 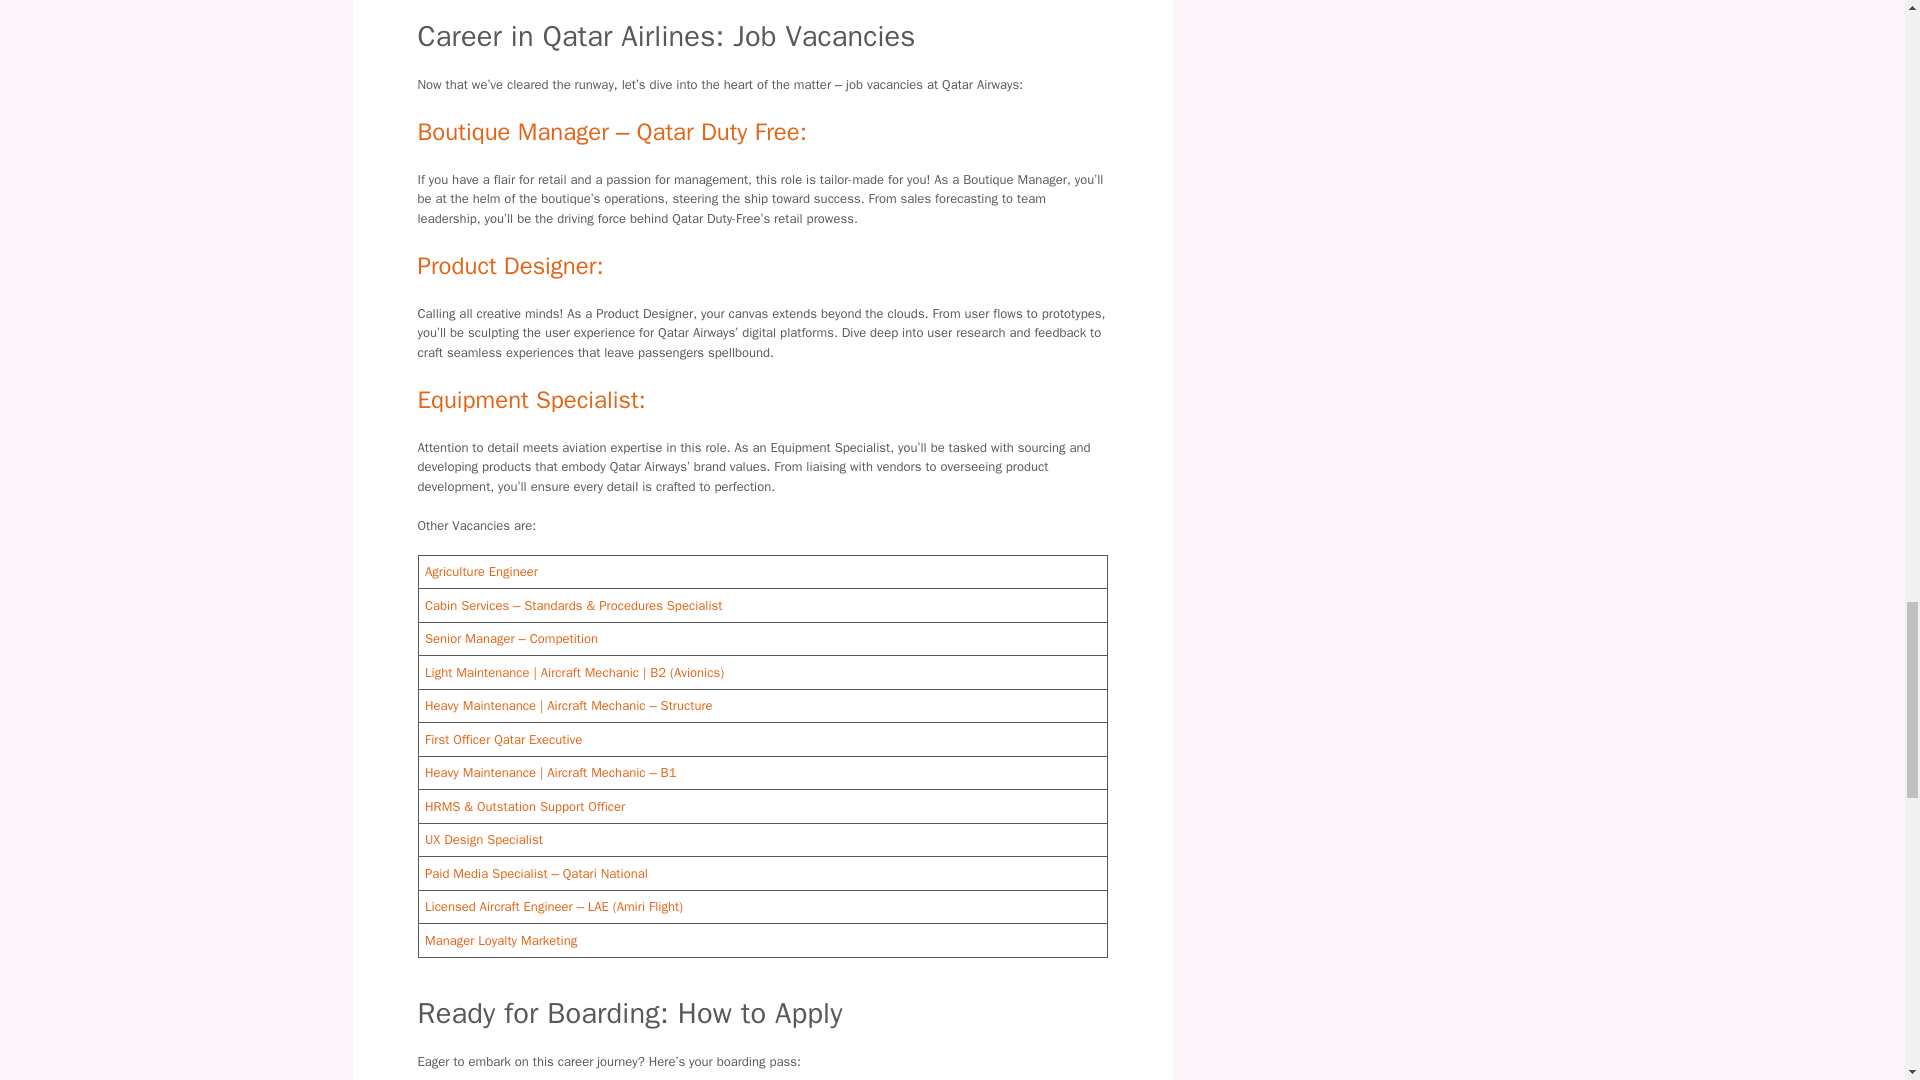 What do you see at coordinates (502, 740) in the screenshot?
I see `First Officer Qatar Executive` at bounding box center [502, 740].